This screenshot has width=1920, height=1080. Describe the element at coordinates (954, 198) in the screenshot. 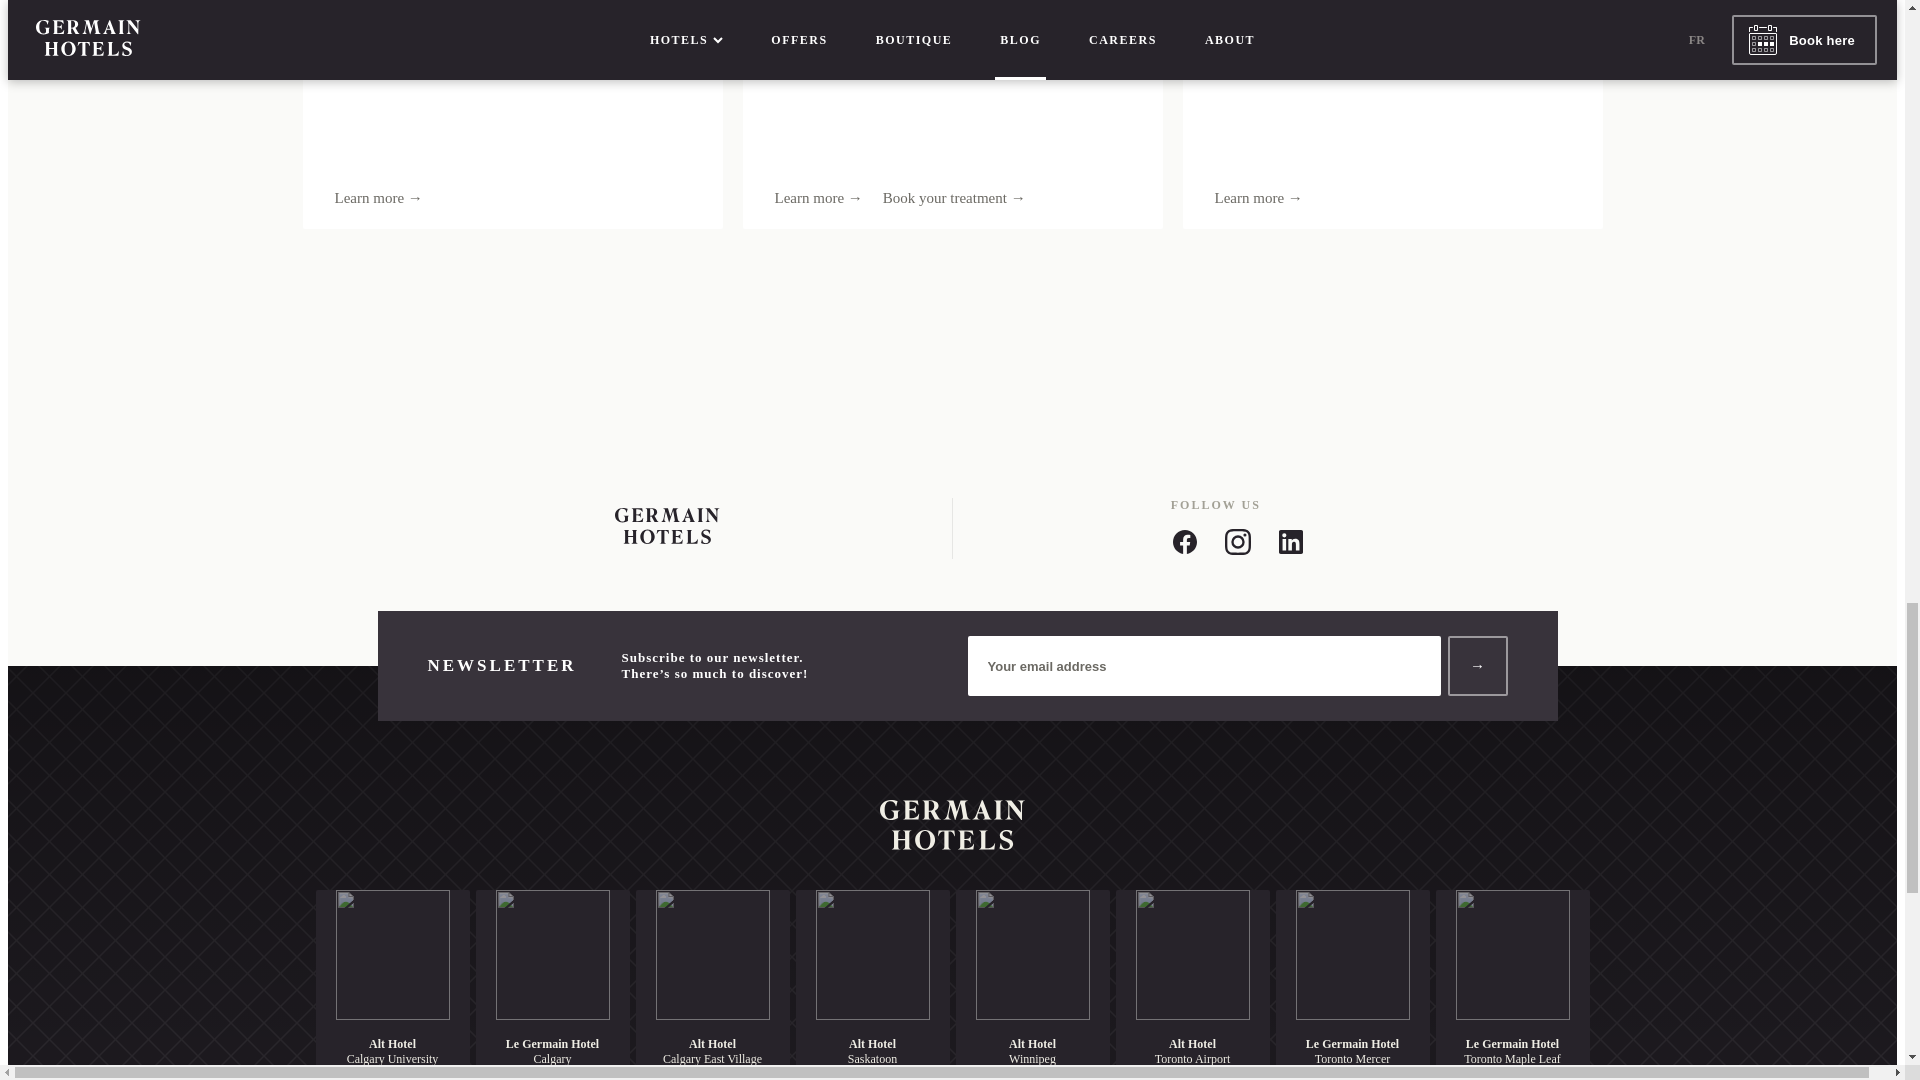

I see `Book your treatment` at that location.